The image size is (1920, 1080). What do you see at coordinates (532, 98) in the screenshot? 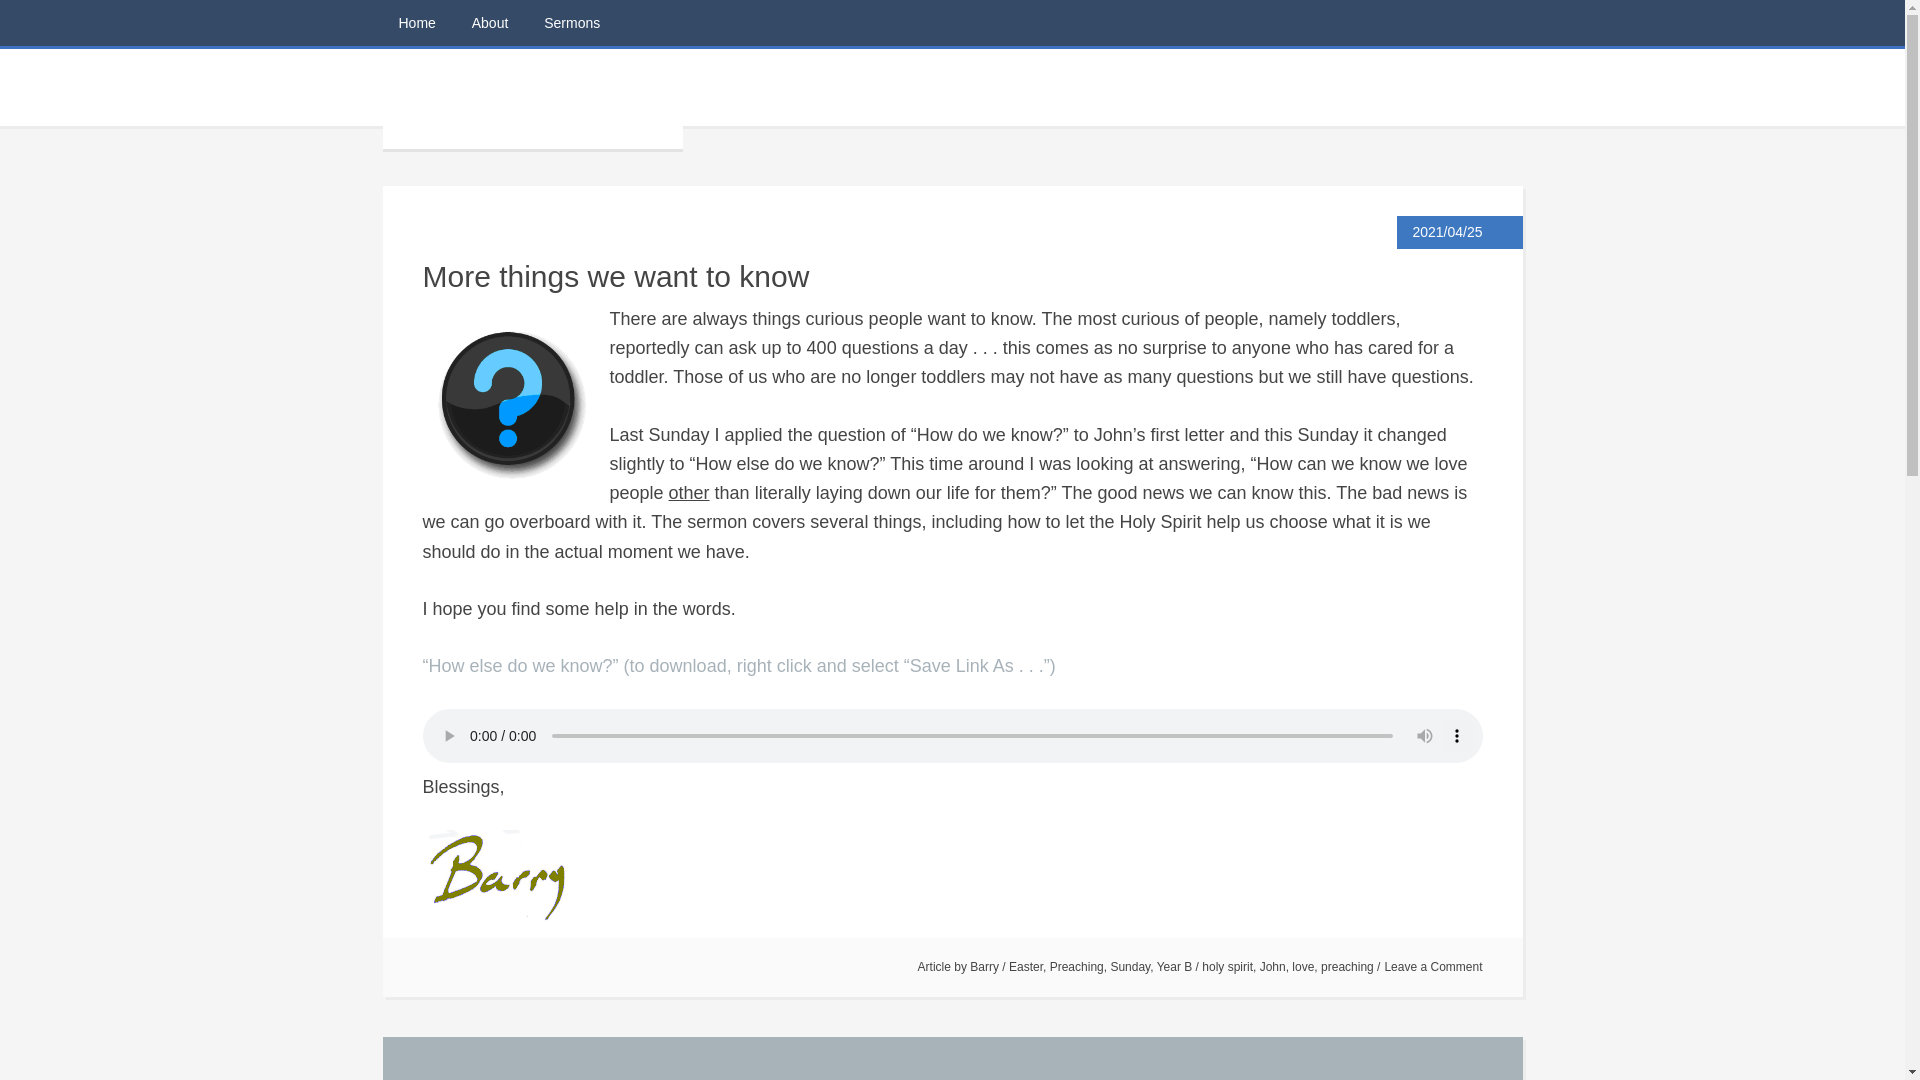
I see `WORDS FROM THE MIDDLE` at bounding box center [532, 98].